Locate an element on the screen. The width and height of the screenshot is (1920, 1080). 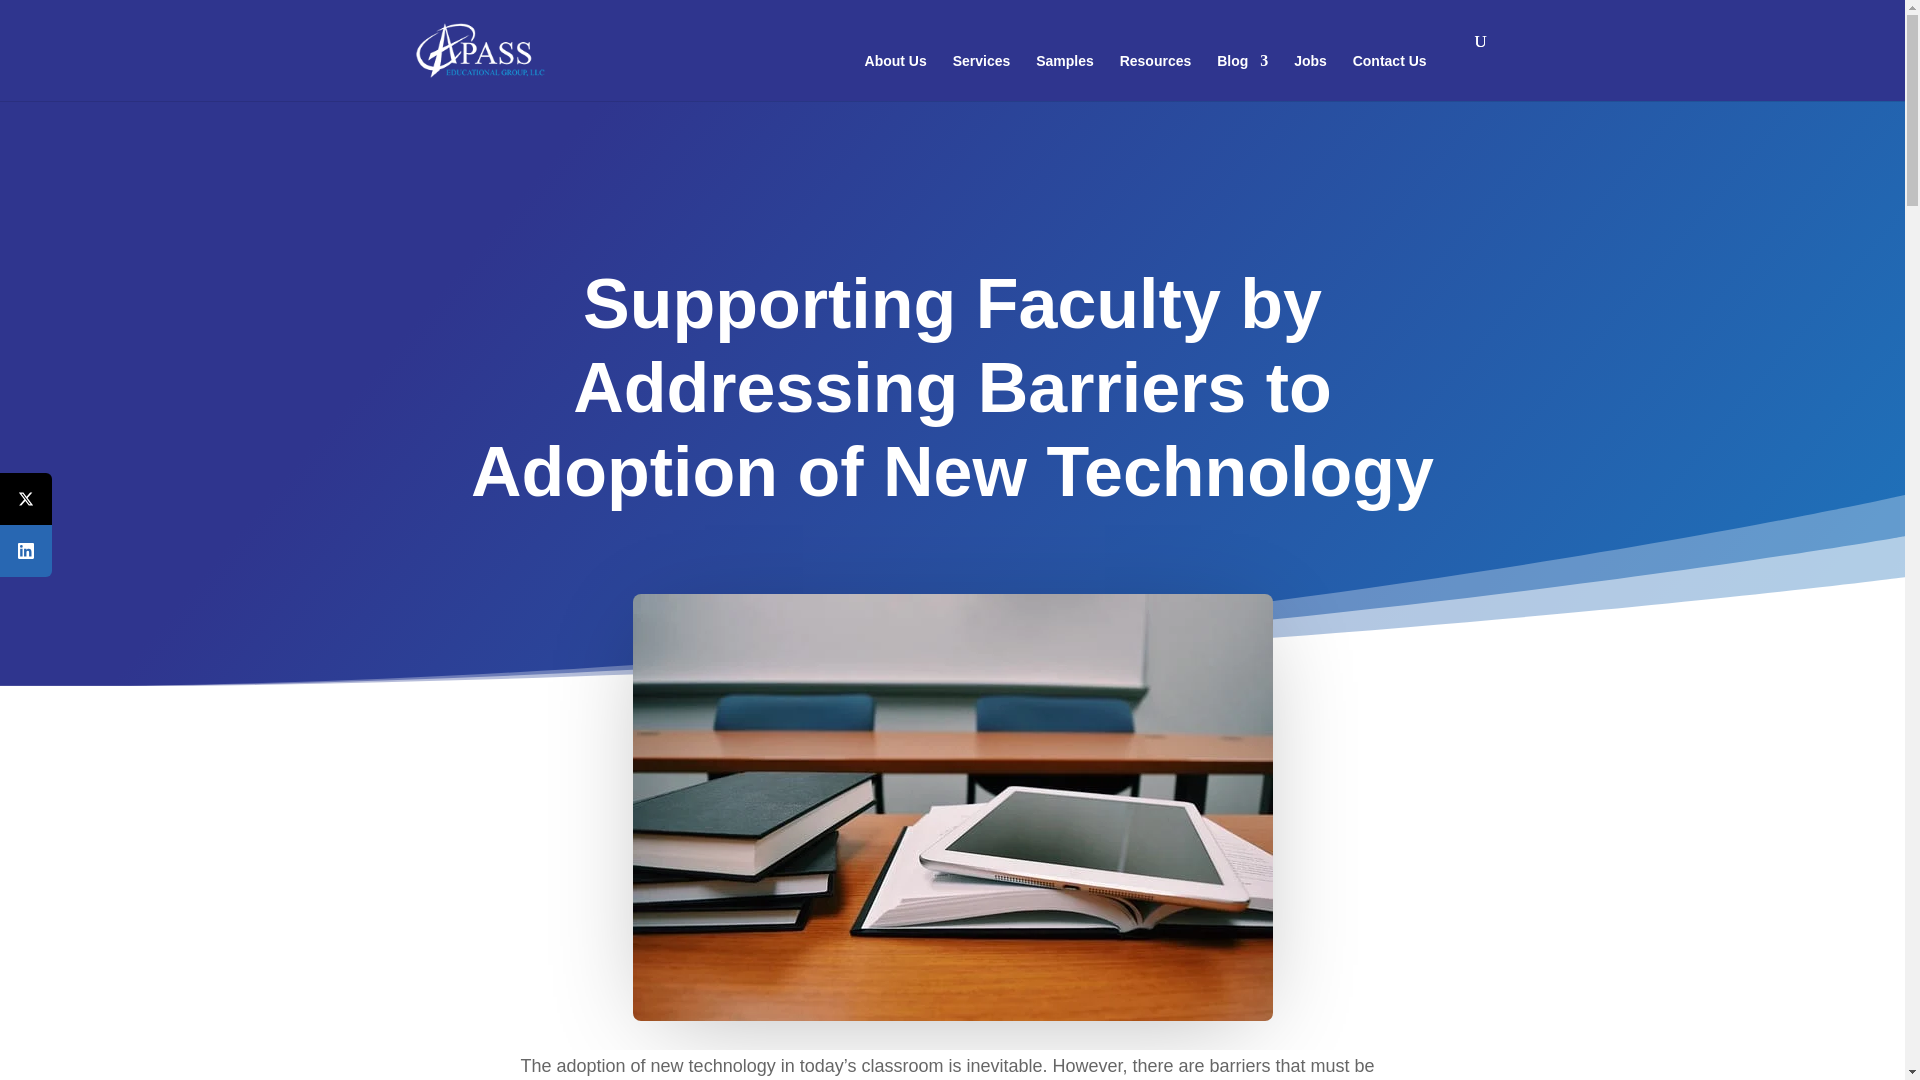
About Us is located at coordinates (896, 78).